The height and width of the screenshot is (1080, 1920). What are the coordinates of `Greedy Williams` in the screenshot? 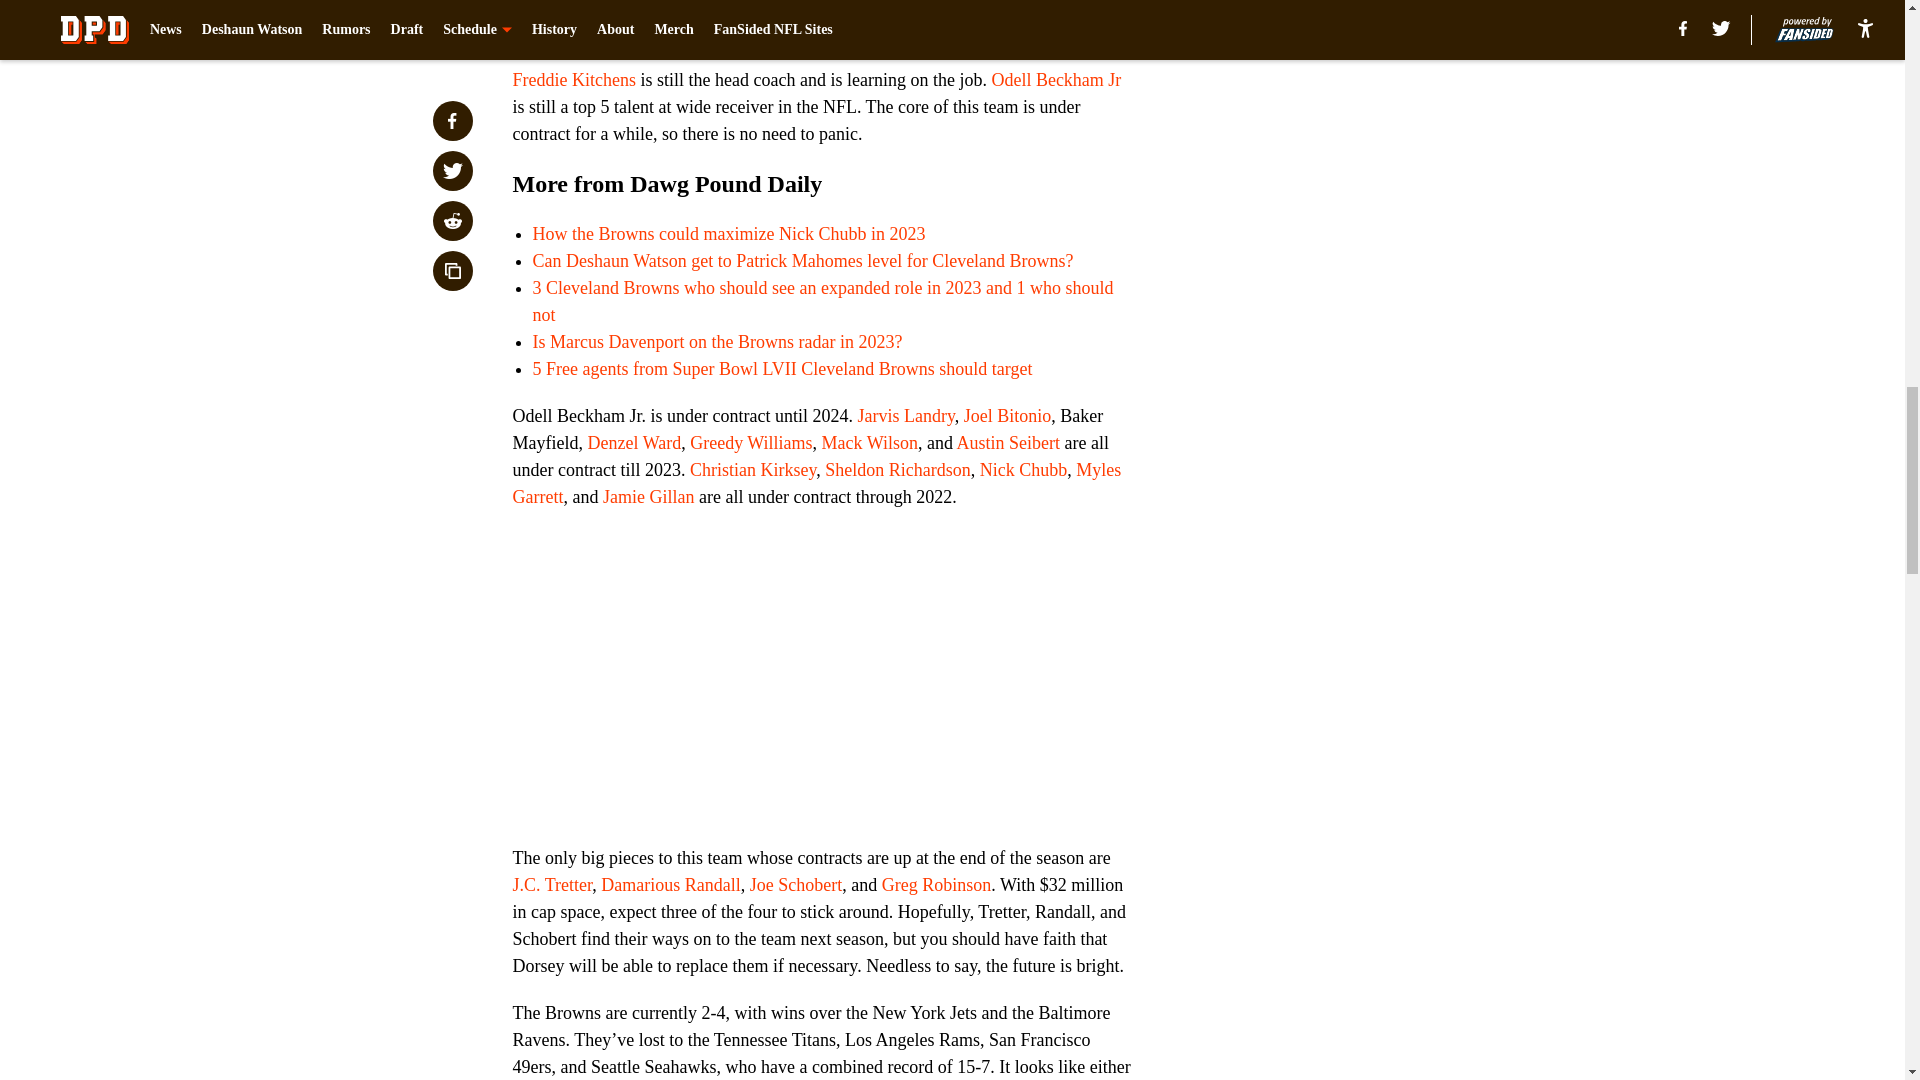 It's located at (750, 442).